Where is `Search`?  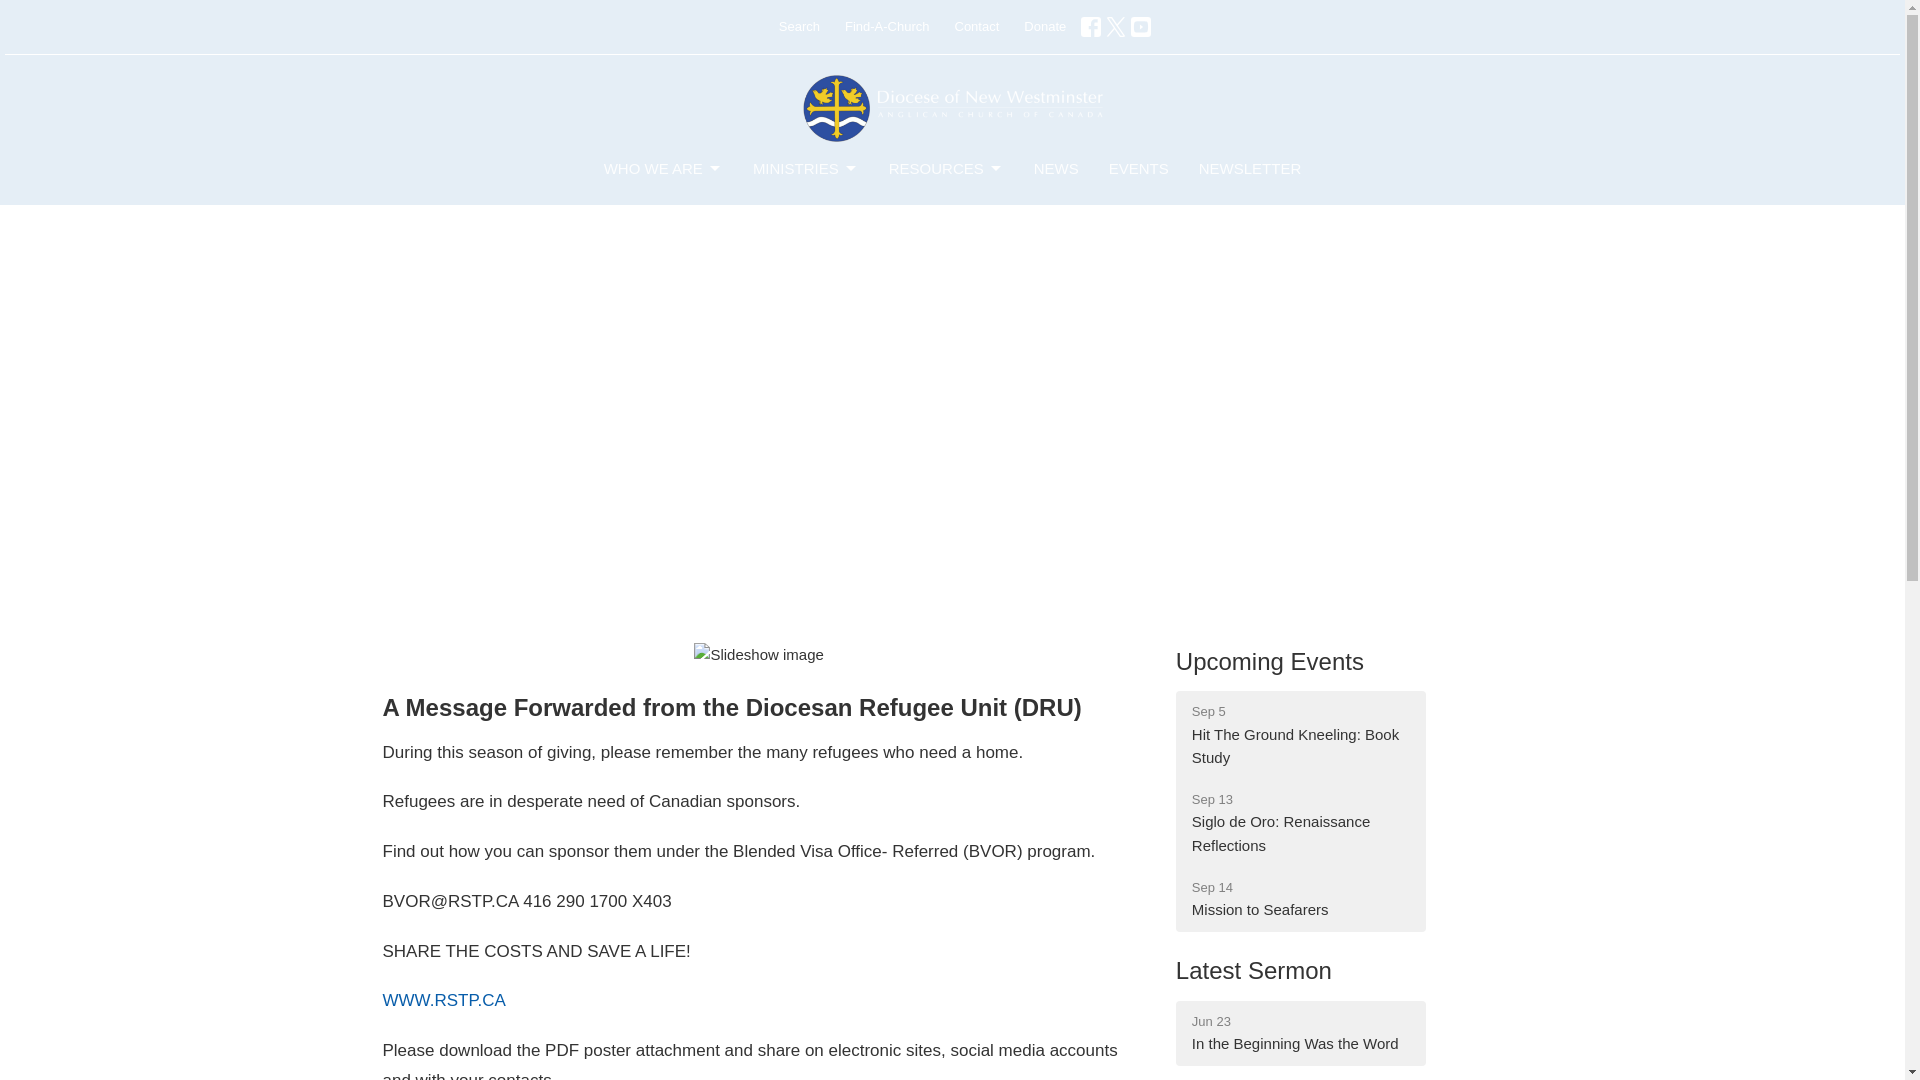 Search is located at coordinates (799, 26).